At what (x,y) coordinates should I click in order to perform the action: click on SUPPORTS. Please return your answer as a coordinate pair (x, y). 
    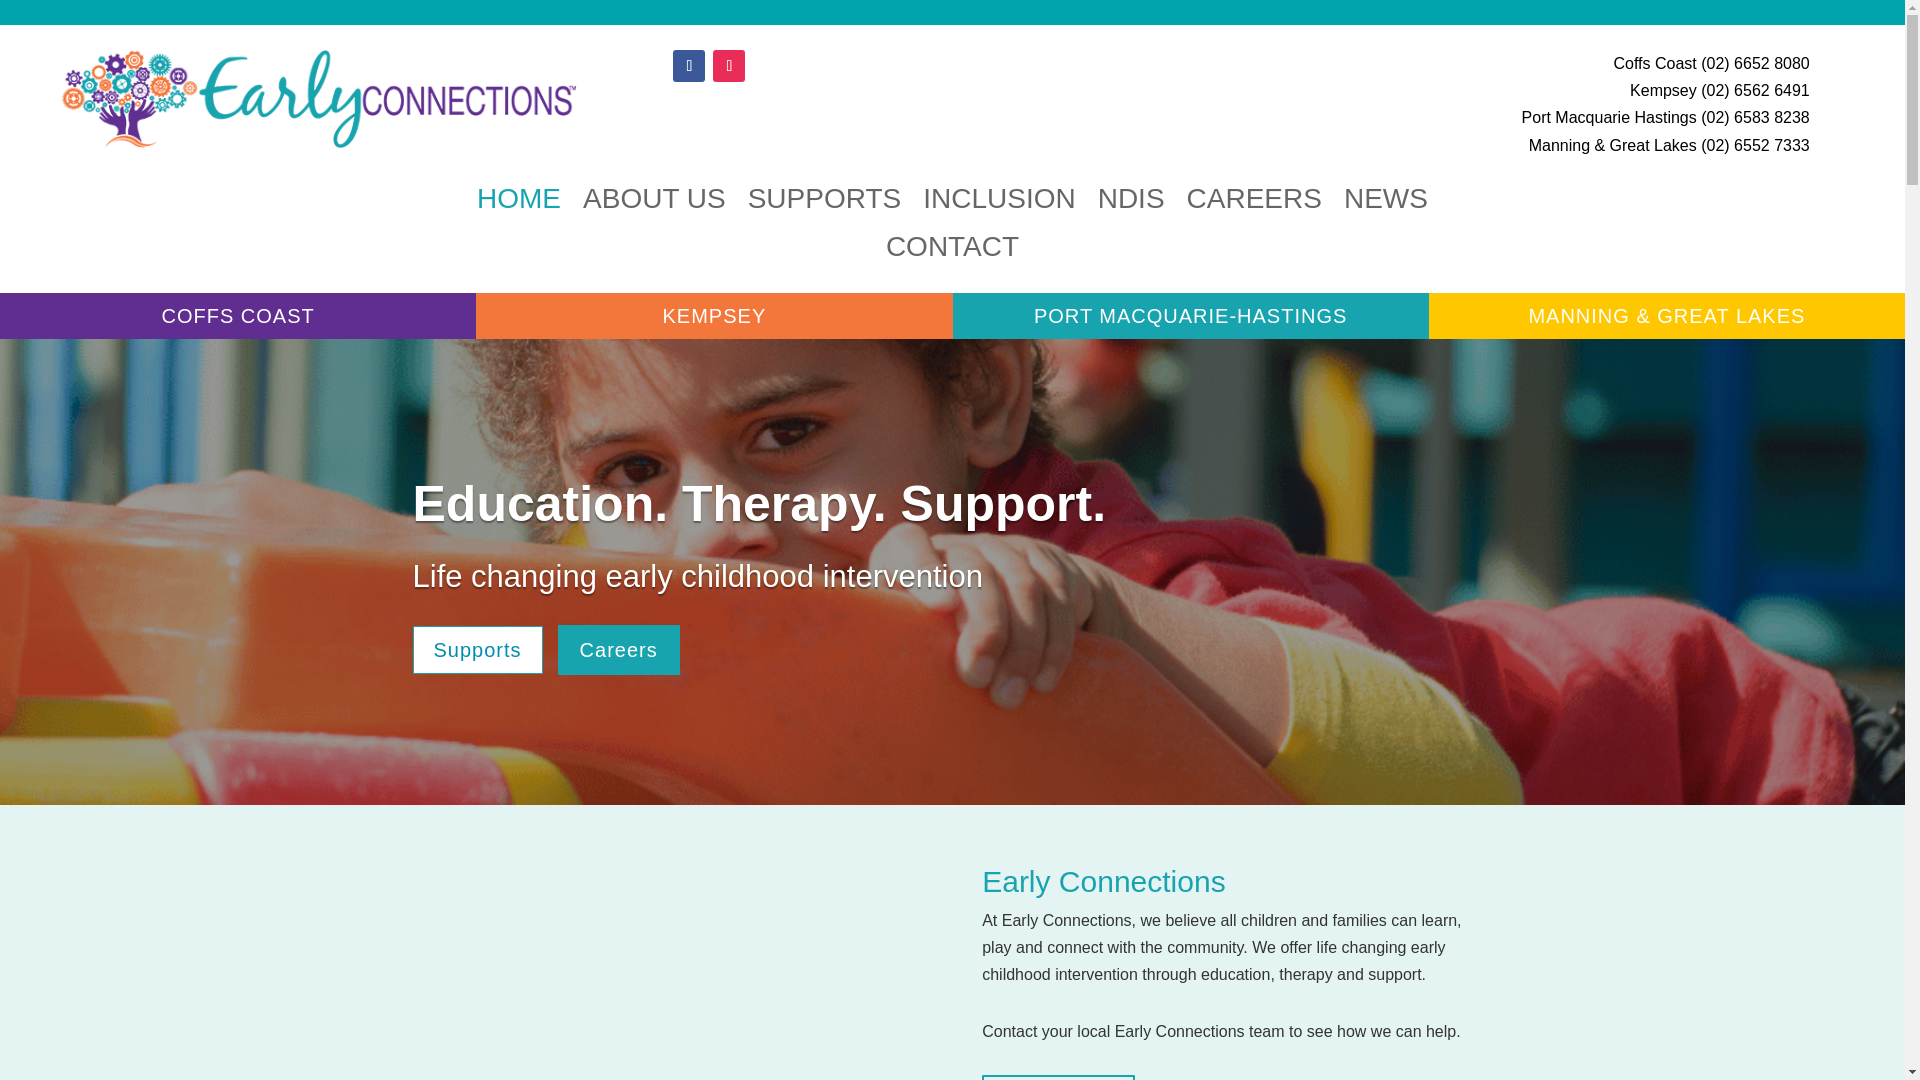
    Looking at the image, I should click on (825, 214).